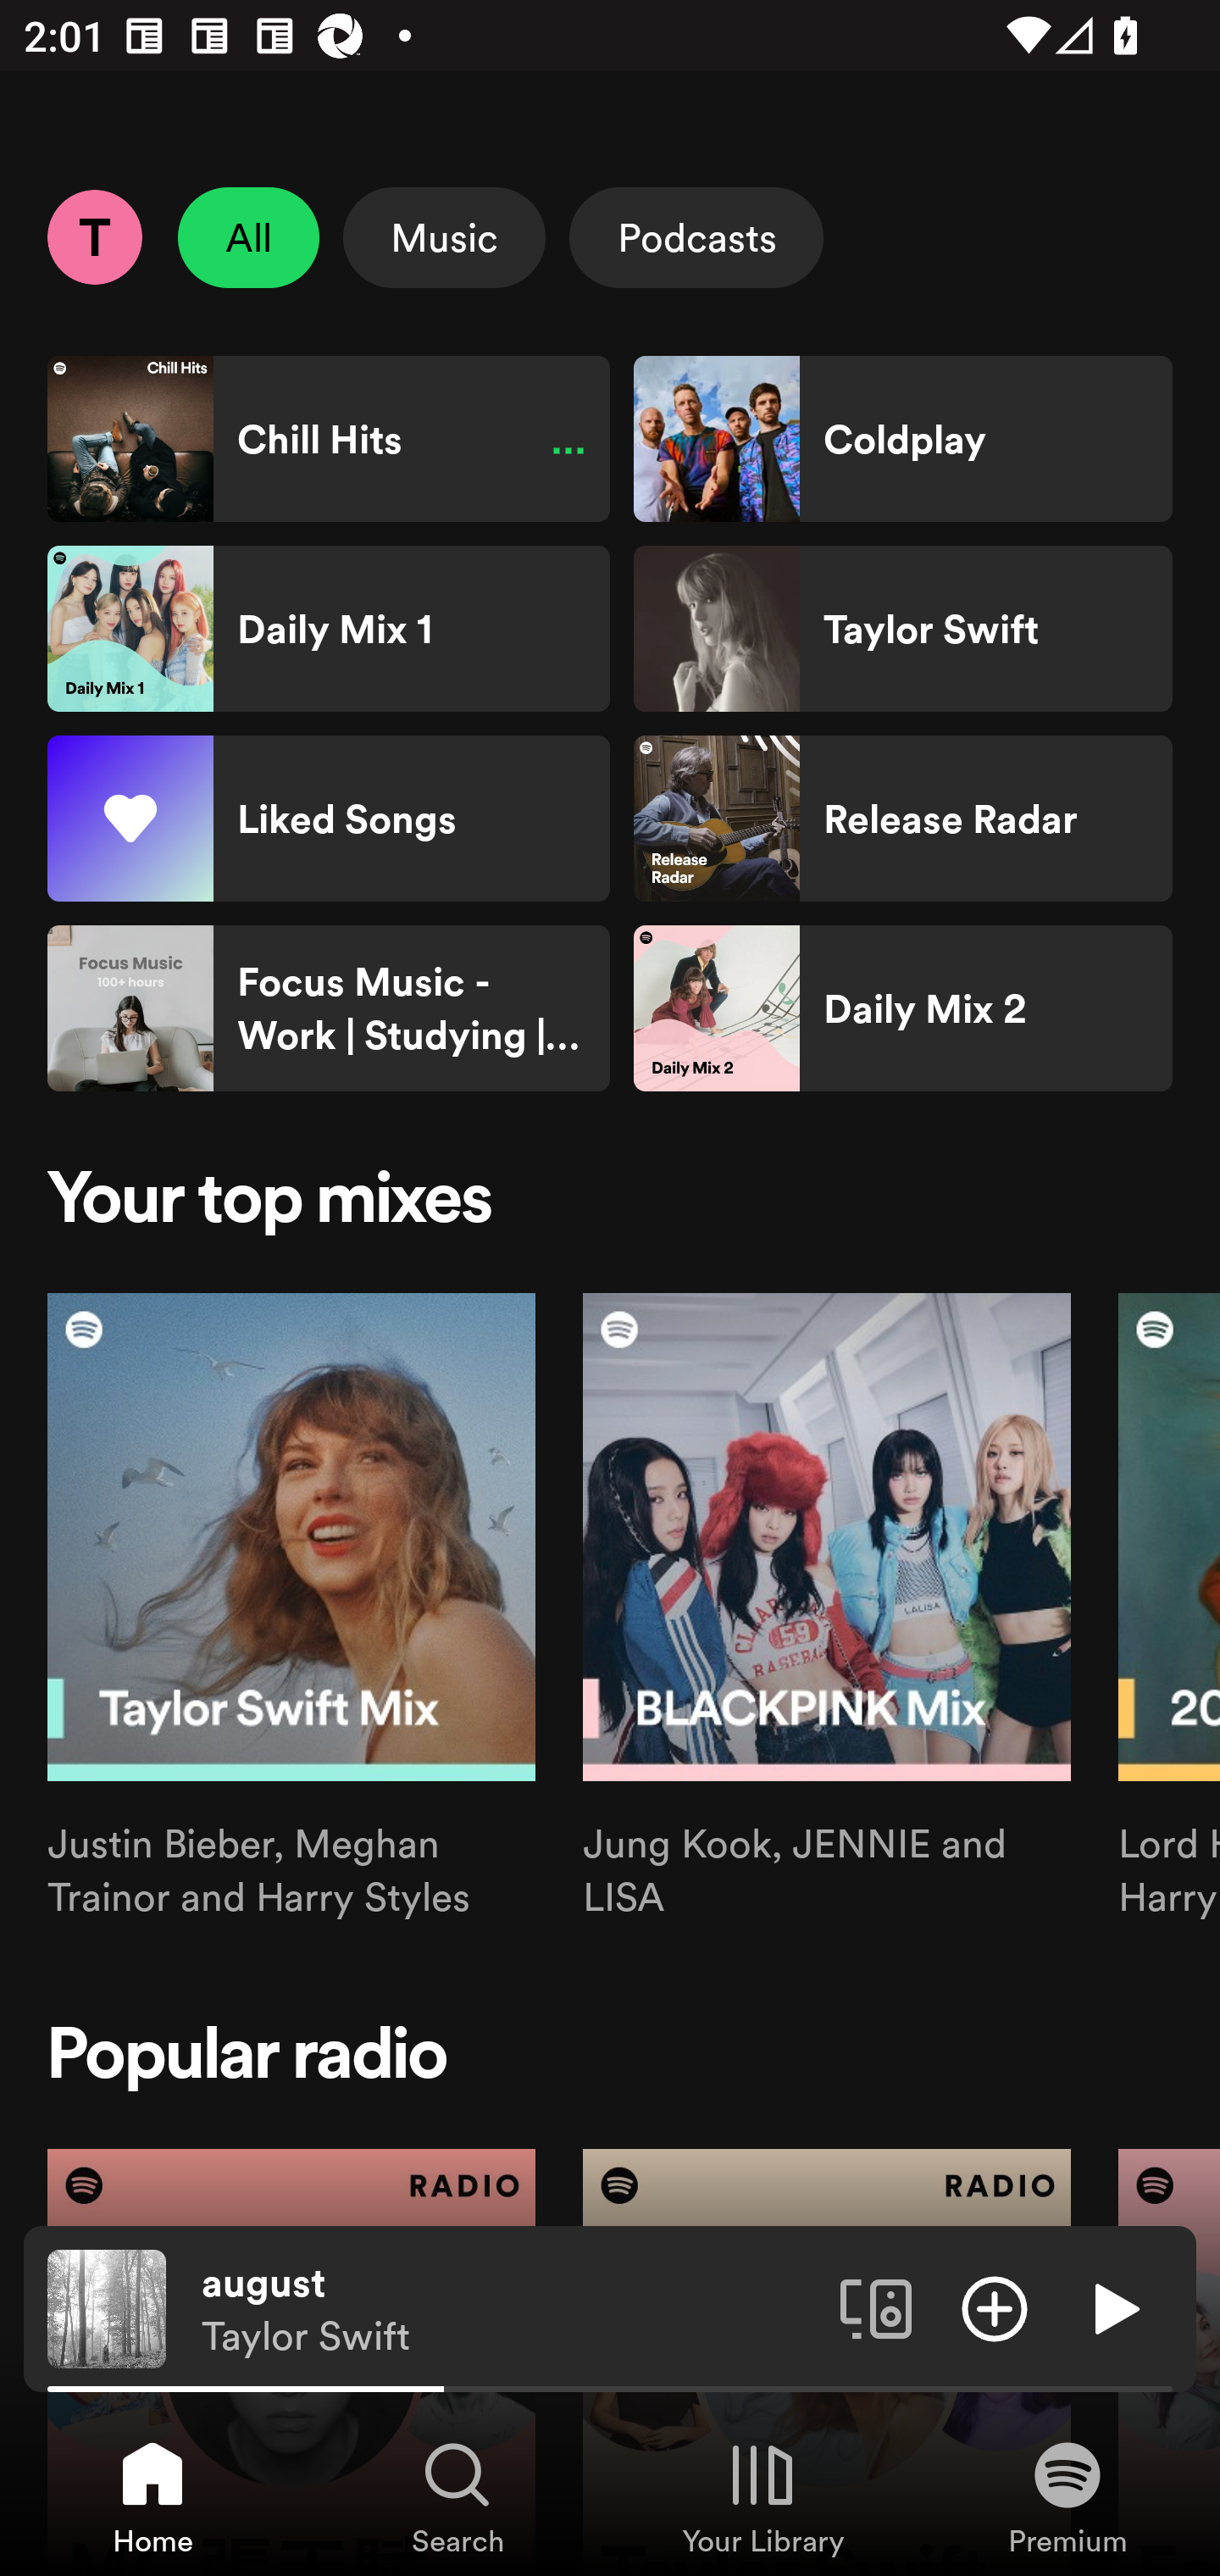 The height and width of the screenshot is (2576, 1220). What do you see at coordinates (696, 237) in the screenshot?
I see `Podcasts Select Podcasts` at bounding box center [696, 237].